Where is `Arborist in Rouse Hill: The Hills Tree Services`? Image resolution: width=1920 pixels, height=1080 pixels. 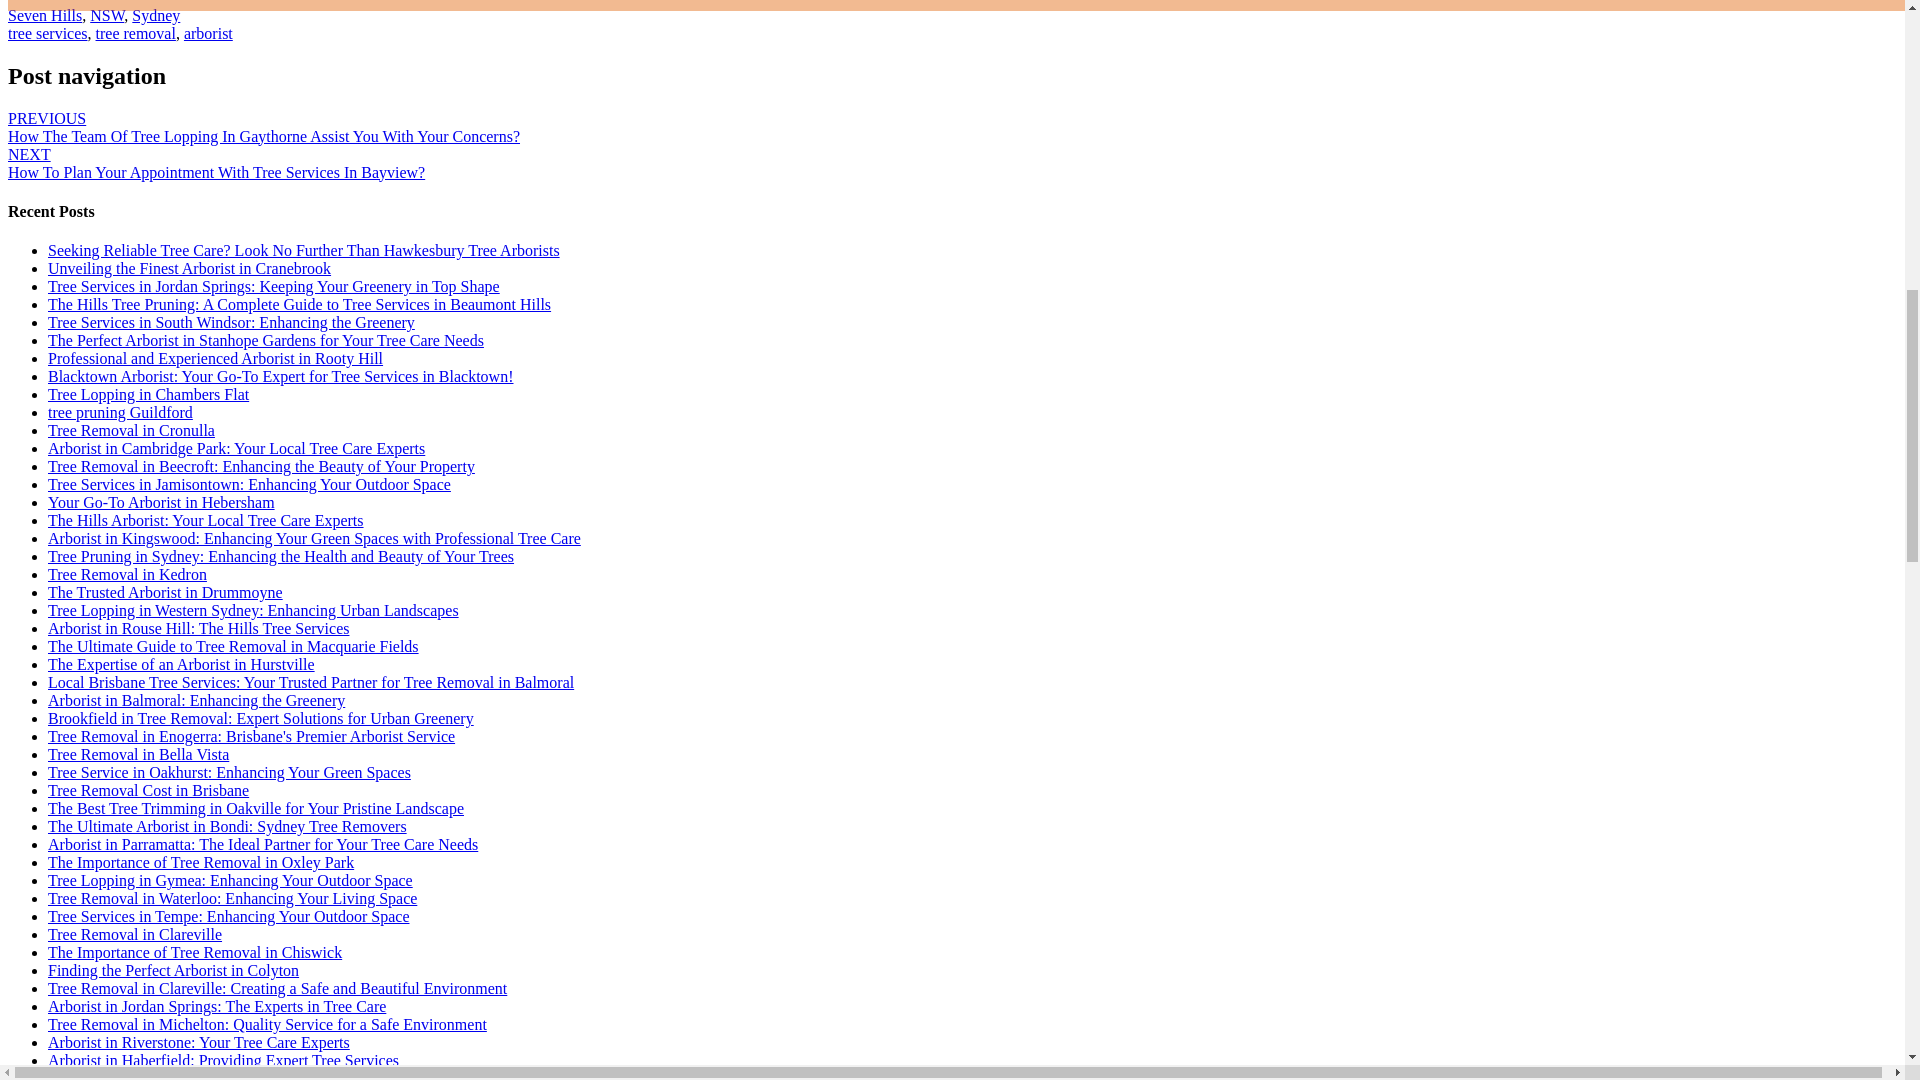 Arborist in Rouse Hill: The Hills Tree Services is located at coordinates (198, 628).